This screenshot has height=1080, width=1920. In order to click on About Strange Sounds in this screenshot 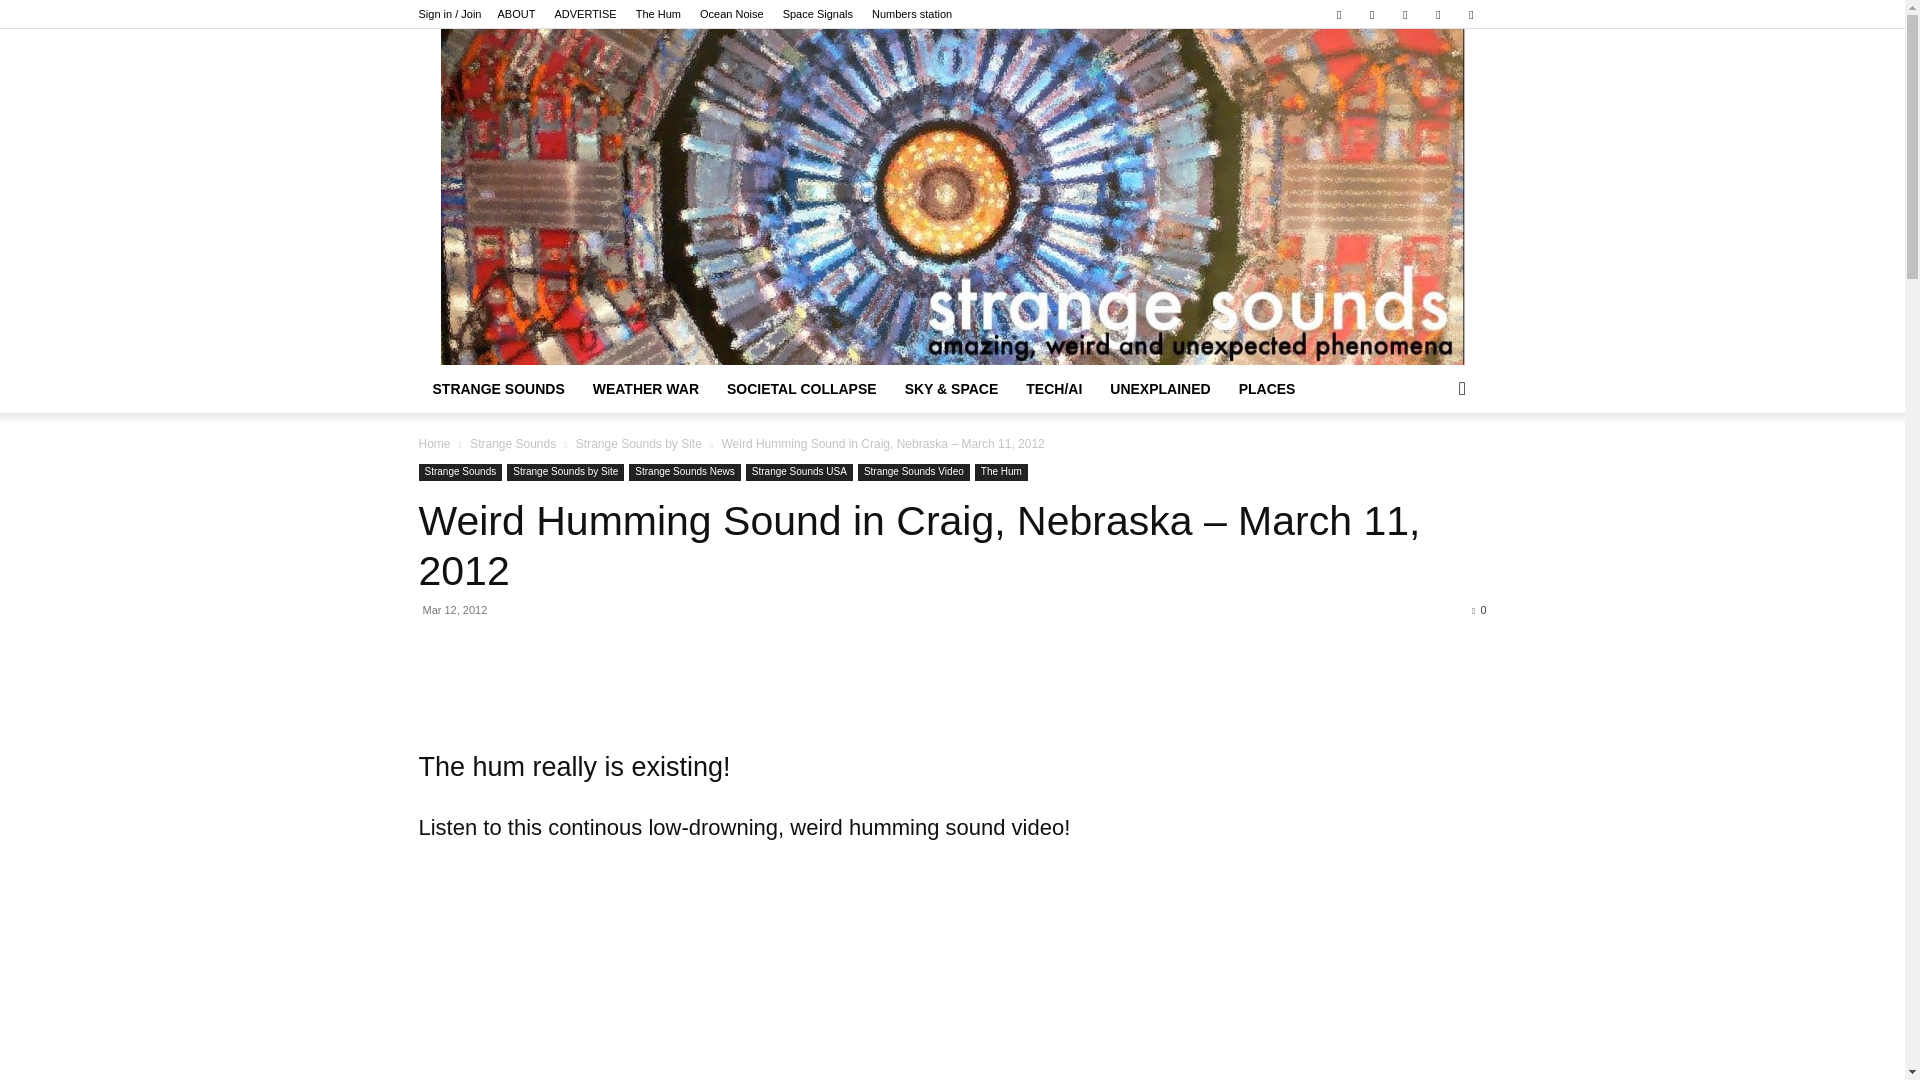, I will do `click(516, 14)`.